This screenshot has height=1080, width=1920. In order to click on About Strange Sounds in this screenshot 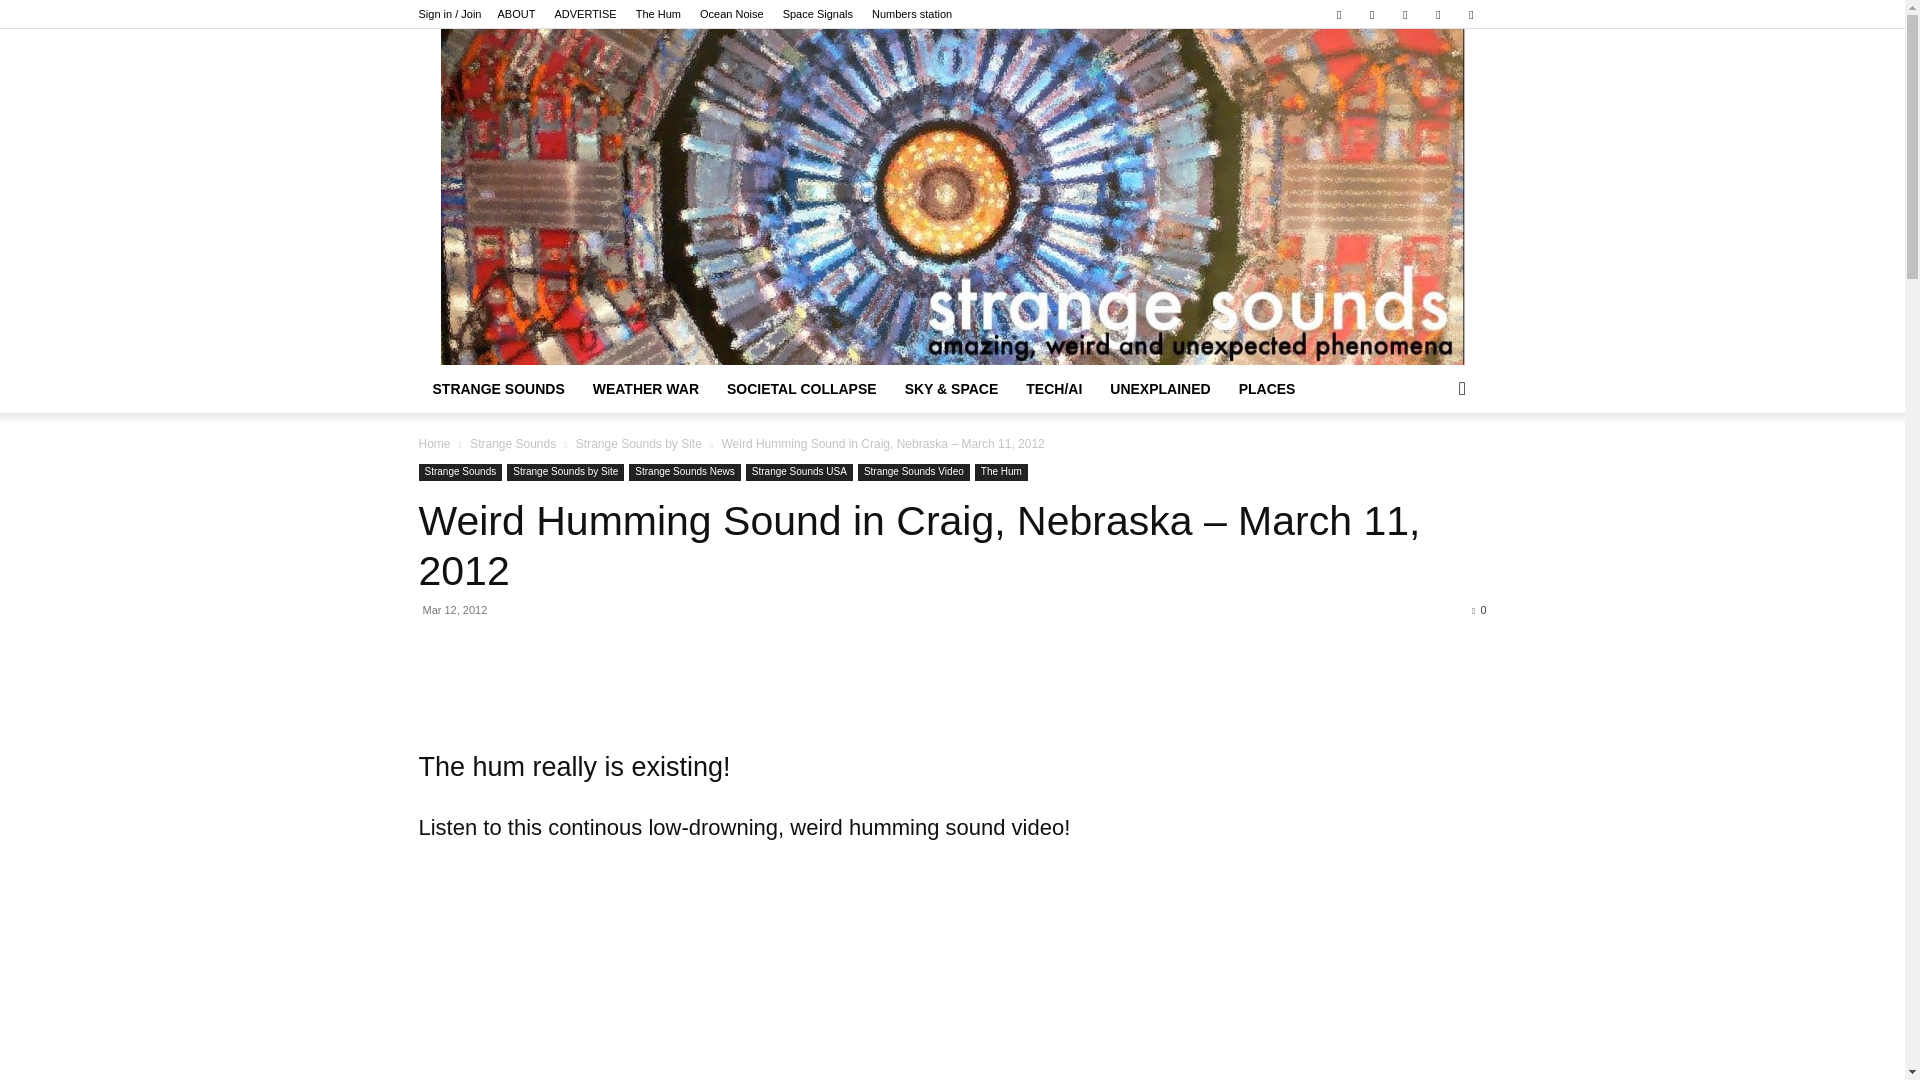, I will do `click(516, 14)`.